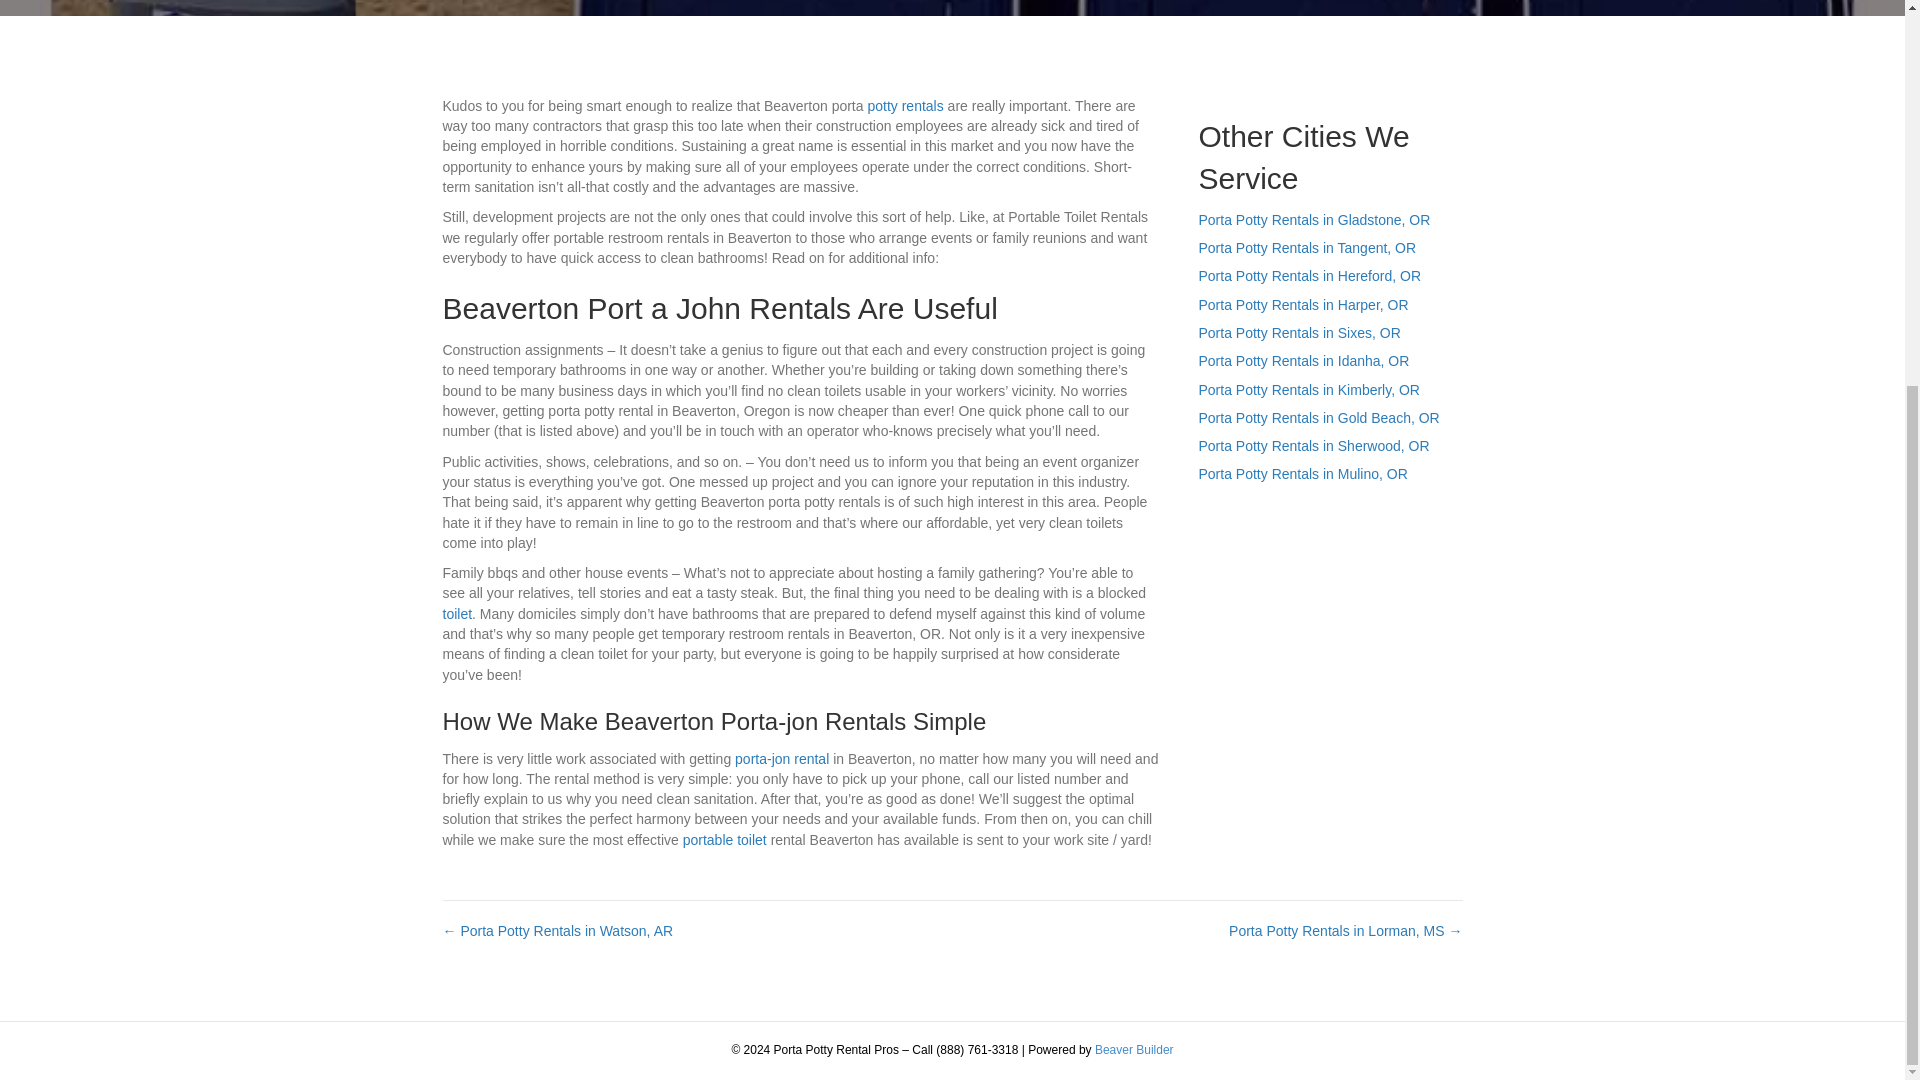 The width and height of the screenshot is (1920, 1080). What do you see at coordinates (1302, 305) in the screenshot?
I see `Porta Potty Rentals in Harper, OR` at bounding box center [1302, 305].